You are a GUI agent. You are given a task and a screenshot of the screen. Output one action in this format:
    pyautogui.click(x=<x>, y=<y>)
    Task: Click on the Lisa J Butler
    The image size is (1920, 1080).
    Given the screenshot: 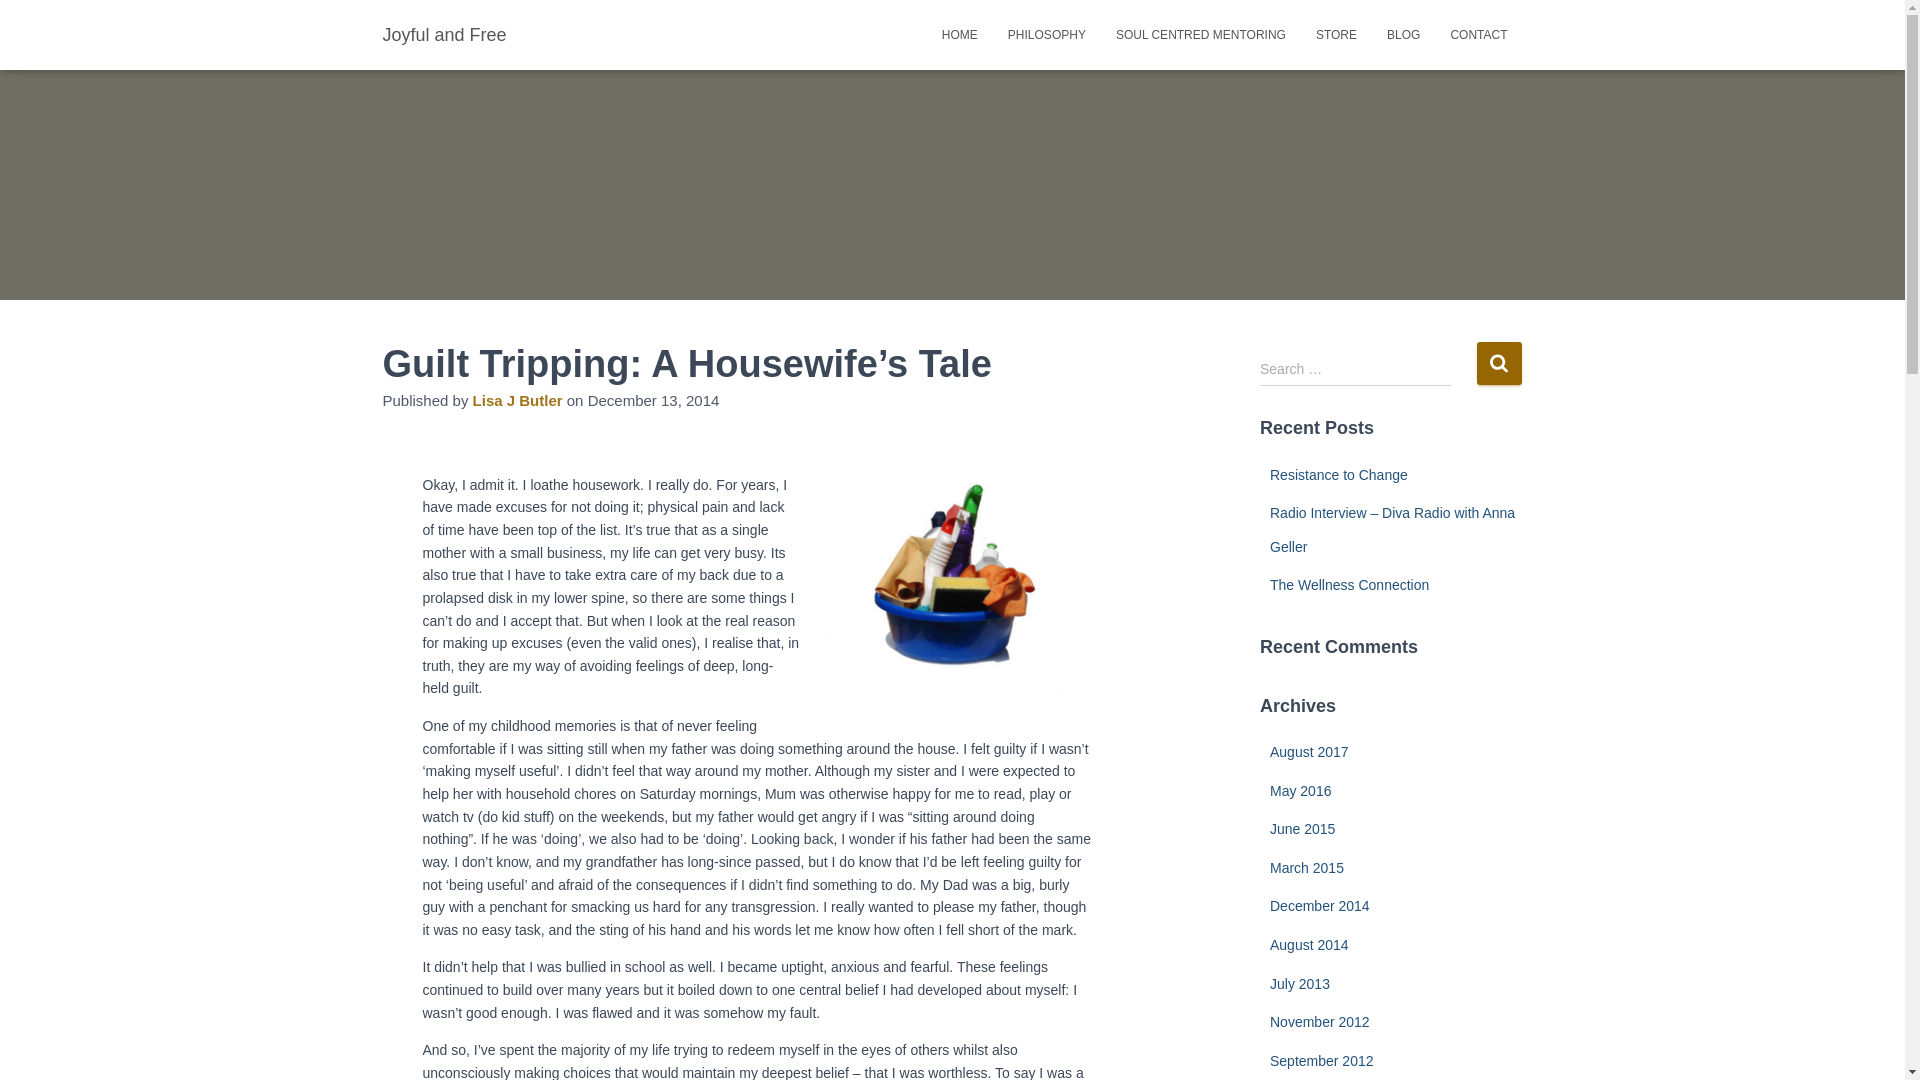 What is the action you would take?
    pyautogui.click(x=518, y=400)
    